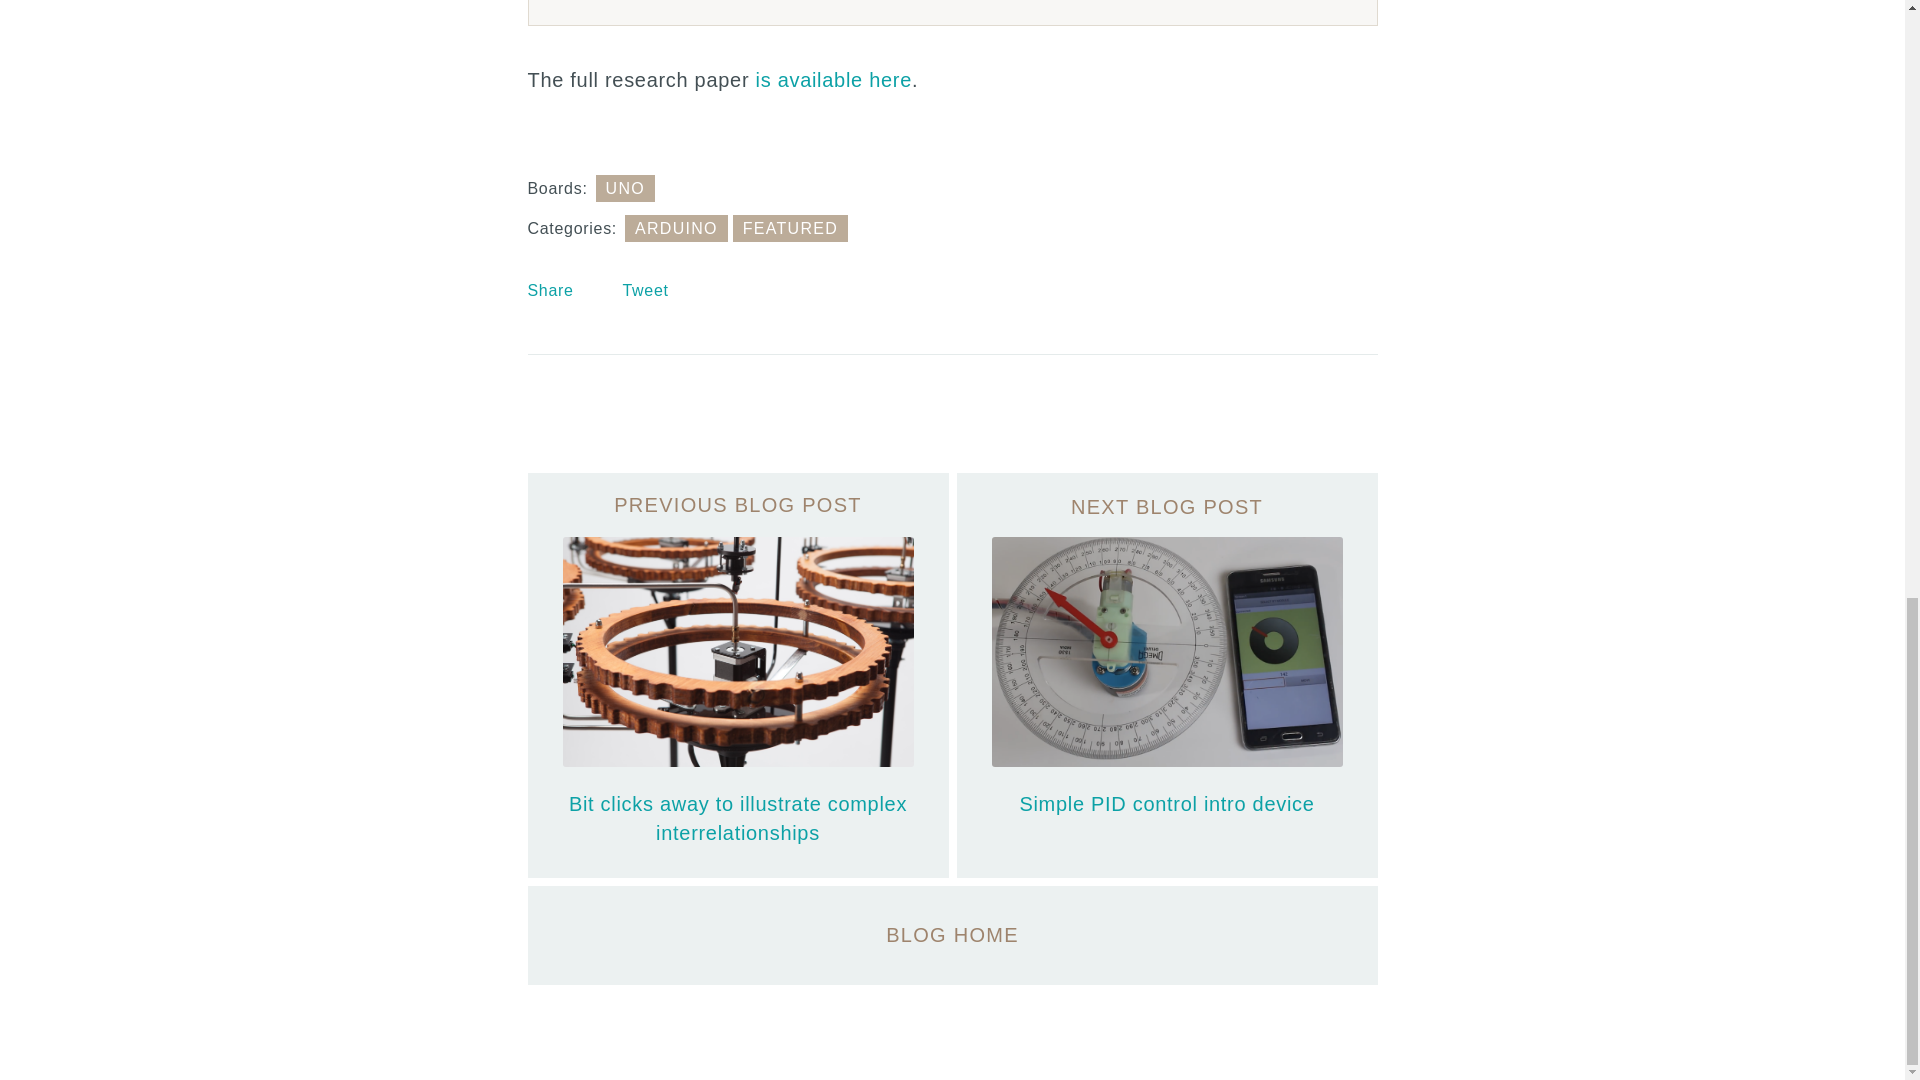 Image resolution: width=1920 pixels, height=1080 pixels. What do you see at coordinates (676, 228) in the screenshot?
I see `ARDUINO` at bounding box center [676, 228].